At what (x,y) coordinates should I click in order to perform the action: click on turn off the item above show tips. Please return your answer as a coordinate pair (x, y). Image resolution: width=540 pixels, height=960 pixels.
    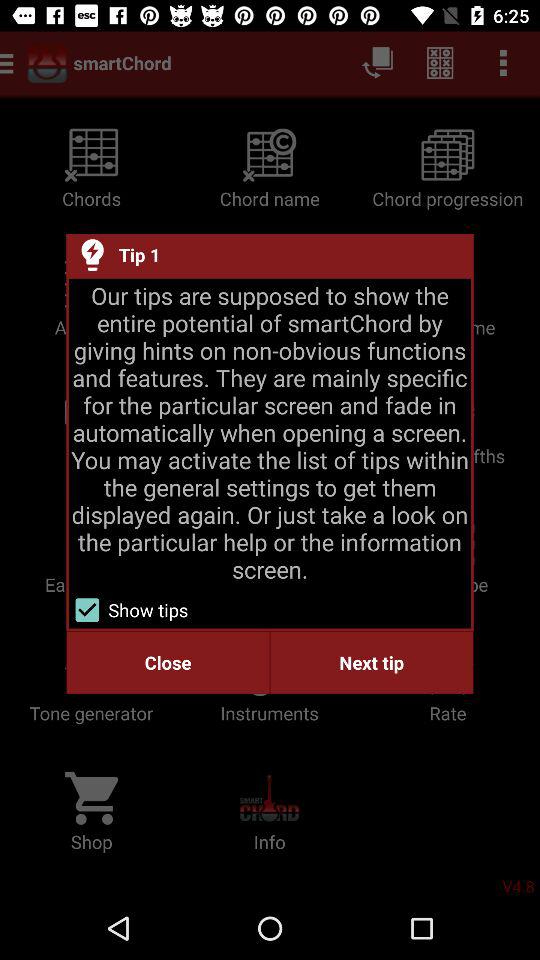
    Looking at the image, I should click on (270, 432).